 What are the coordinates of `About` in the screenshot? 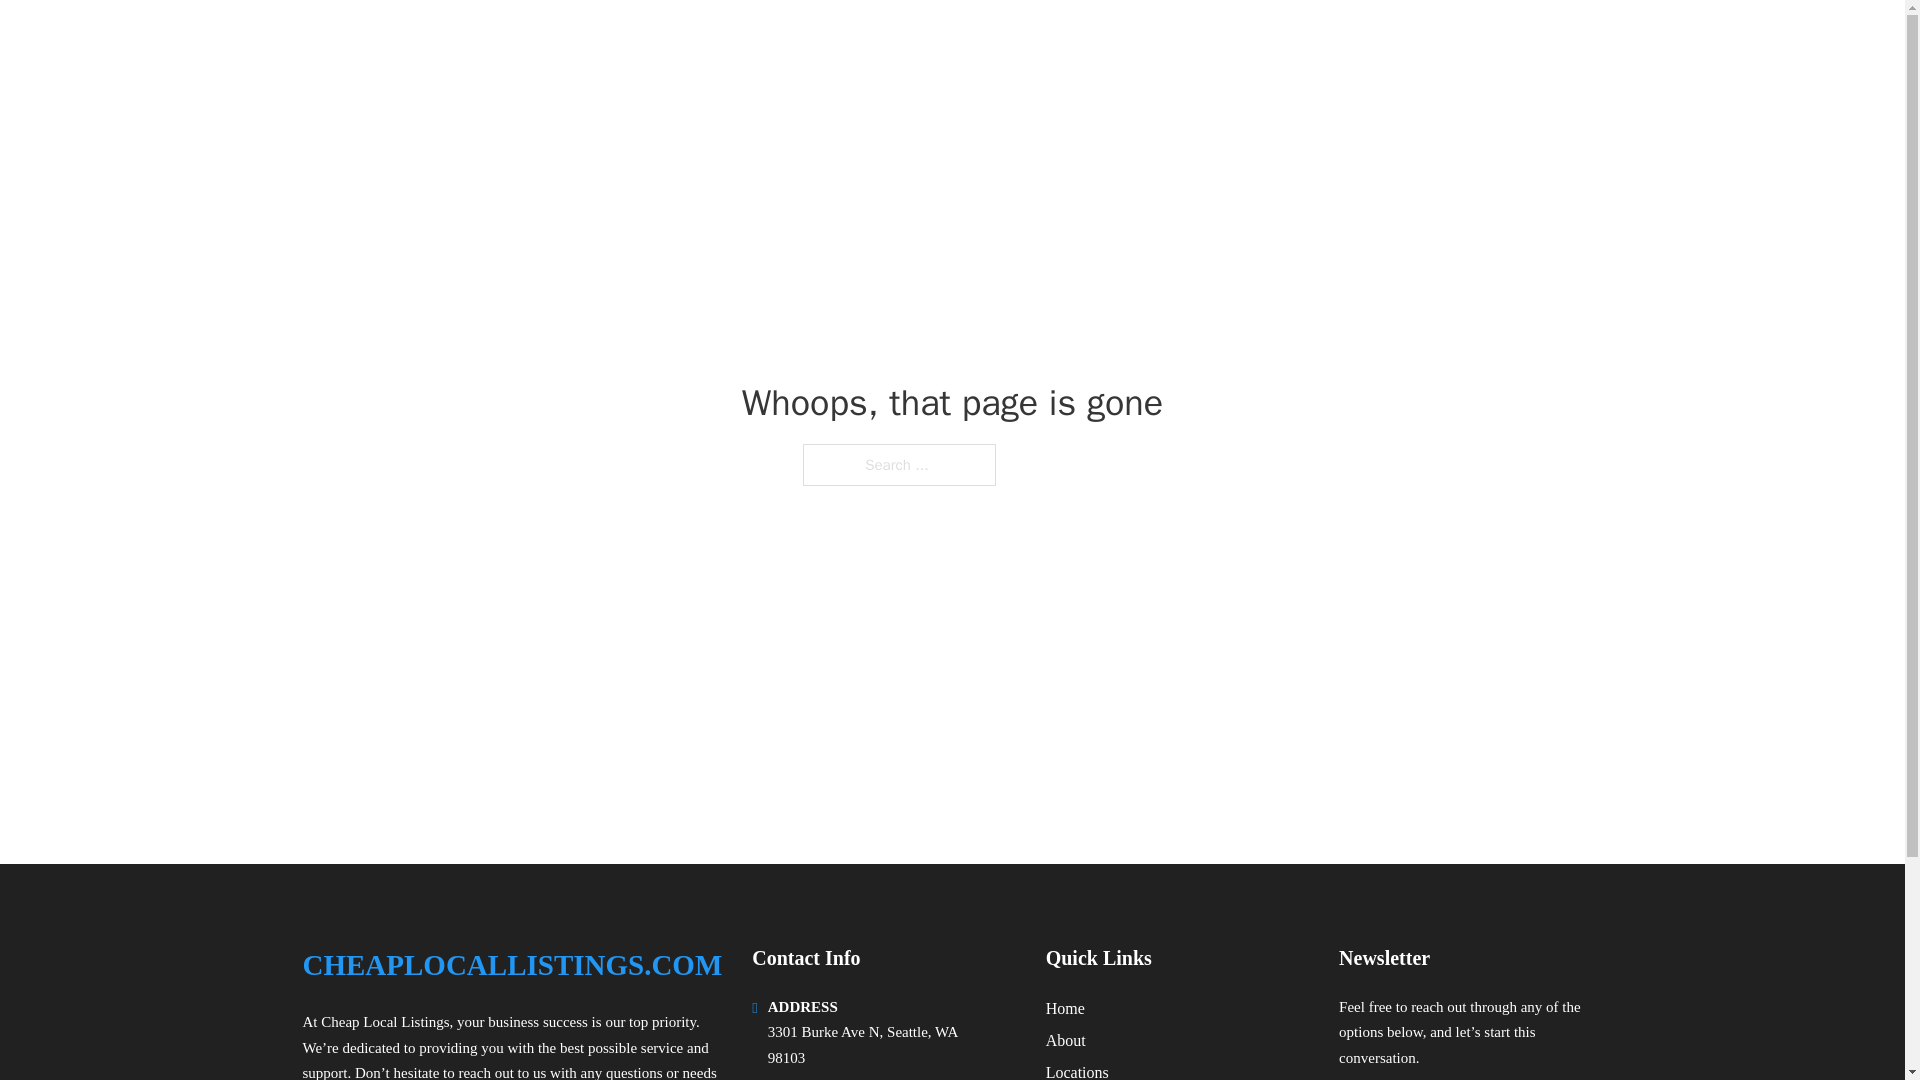 It's located at (1066, 1040).